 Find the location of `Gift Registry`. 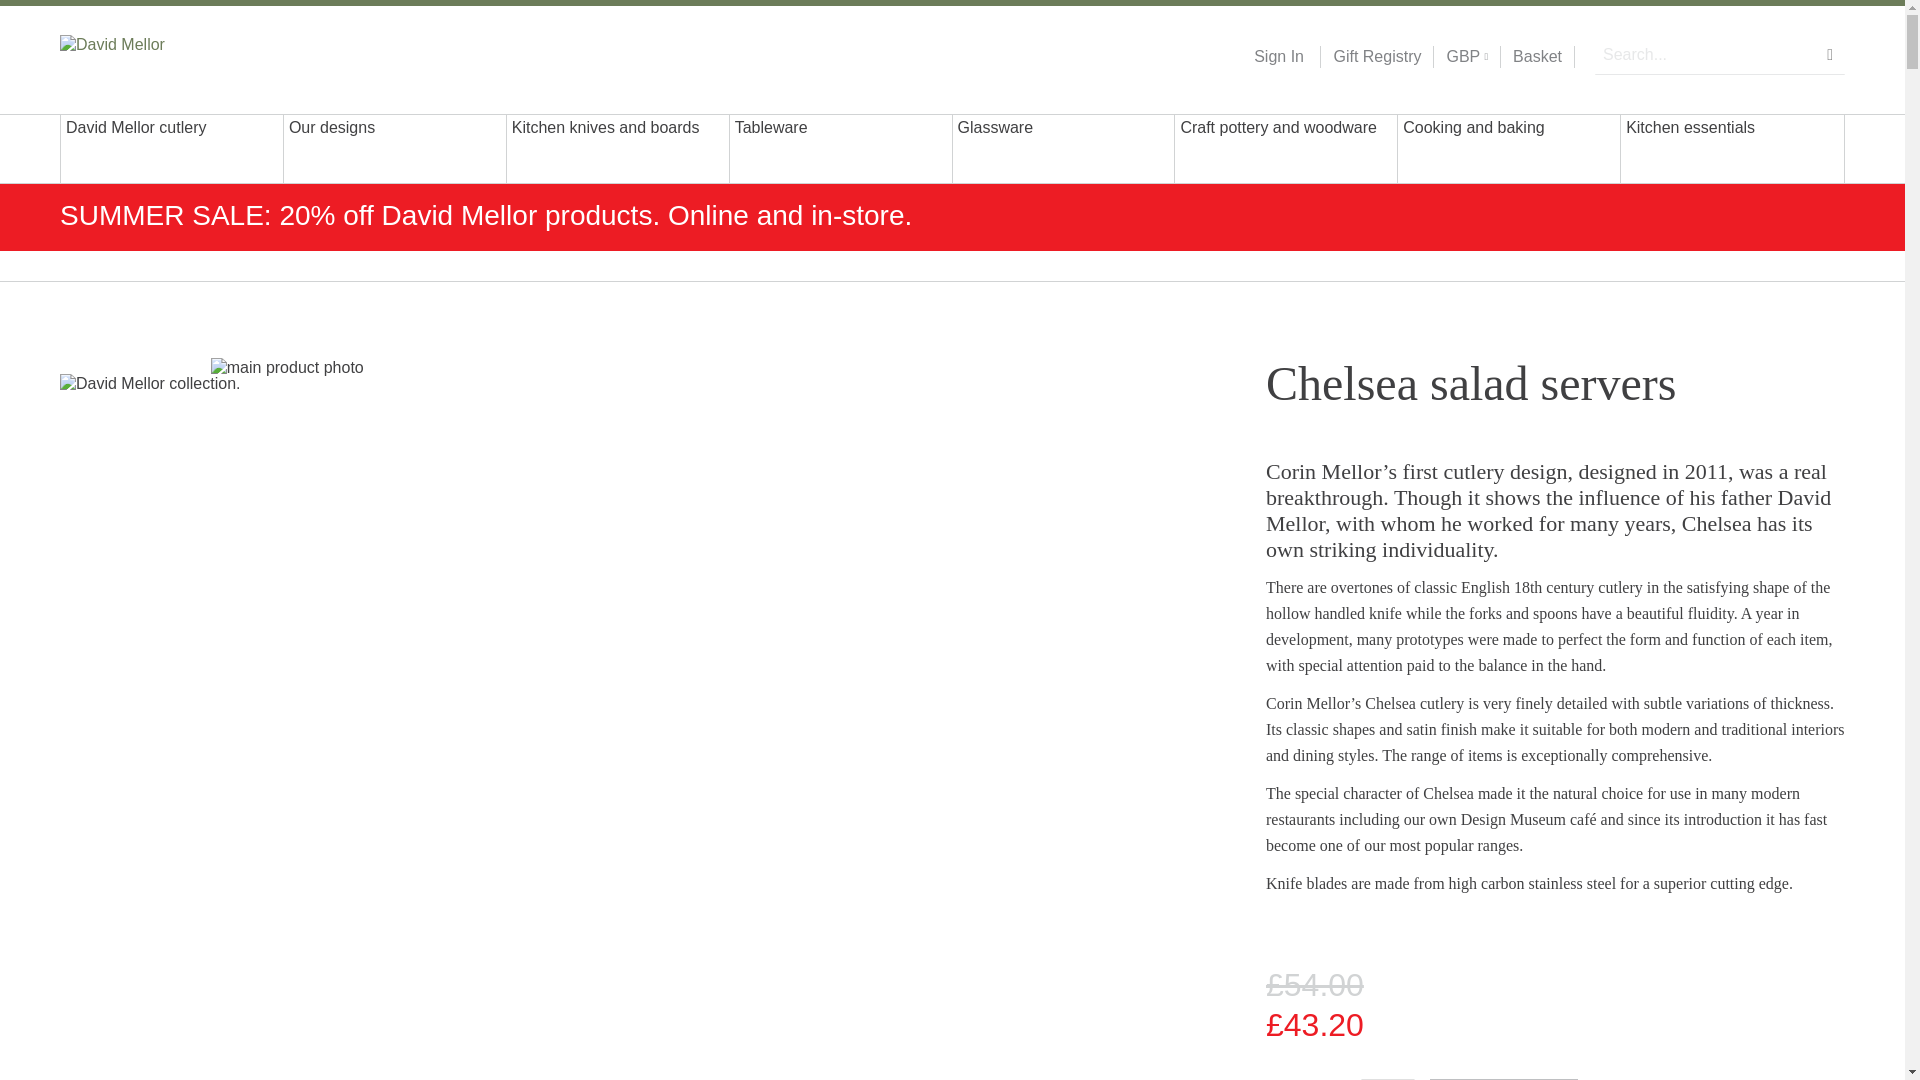

Gift Registry is located at coordinates (1370, 57).